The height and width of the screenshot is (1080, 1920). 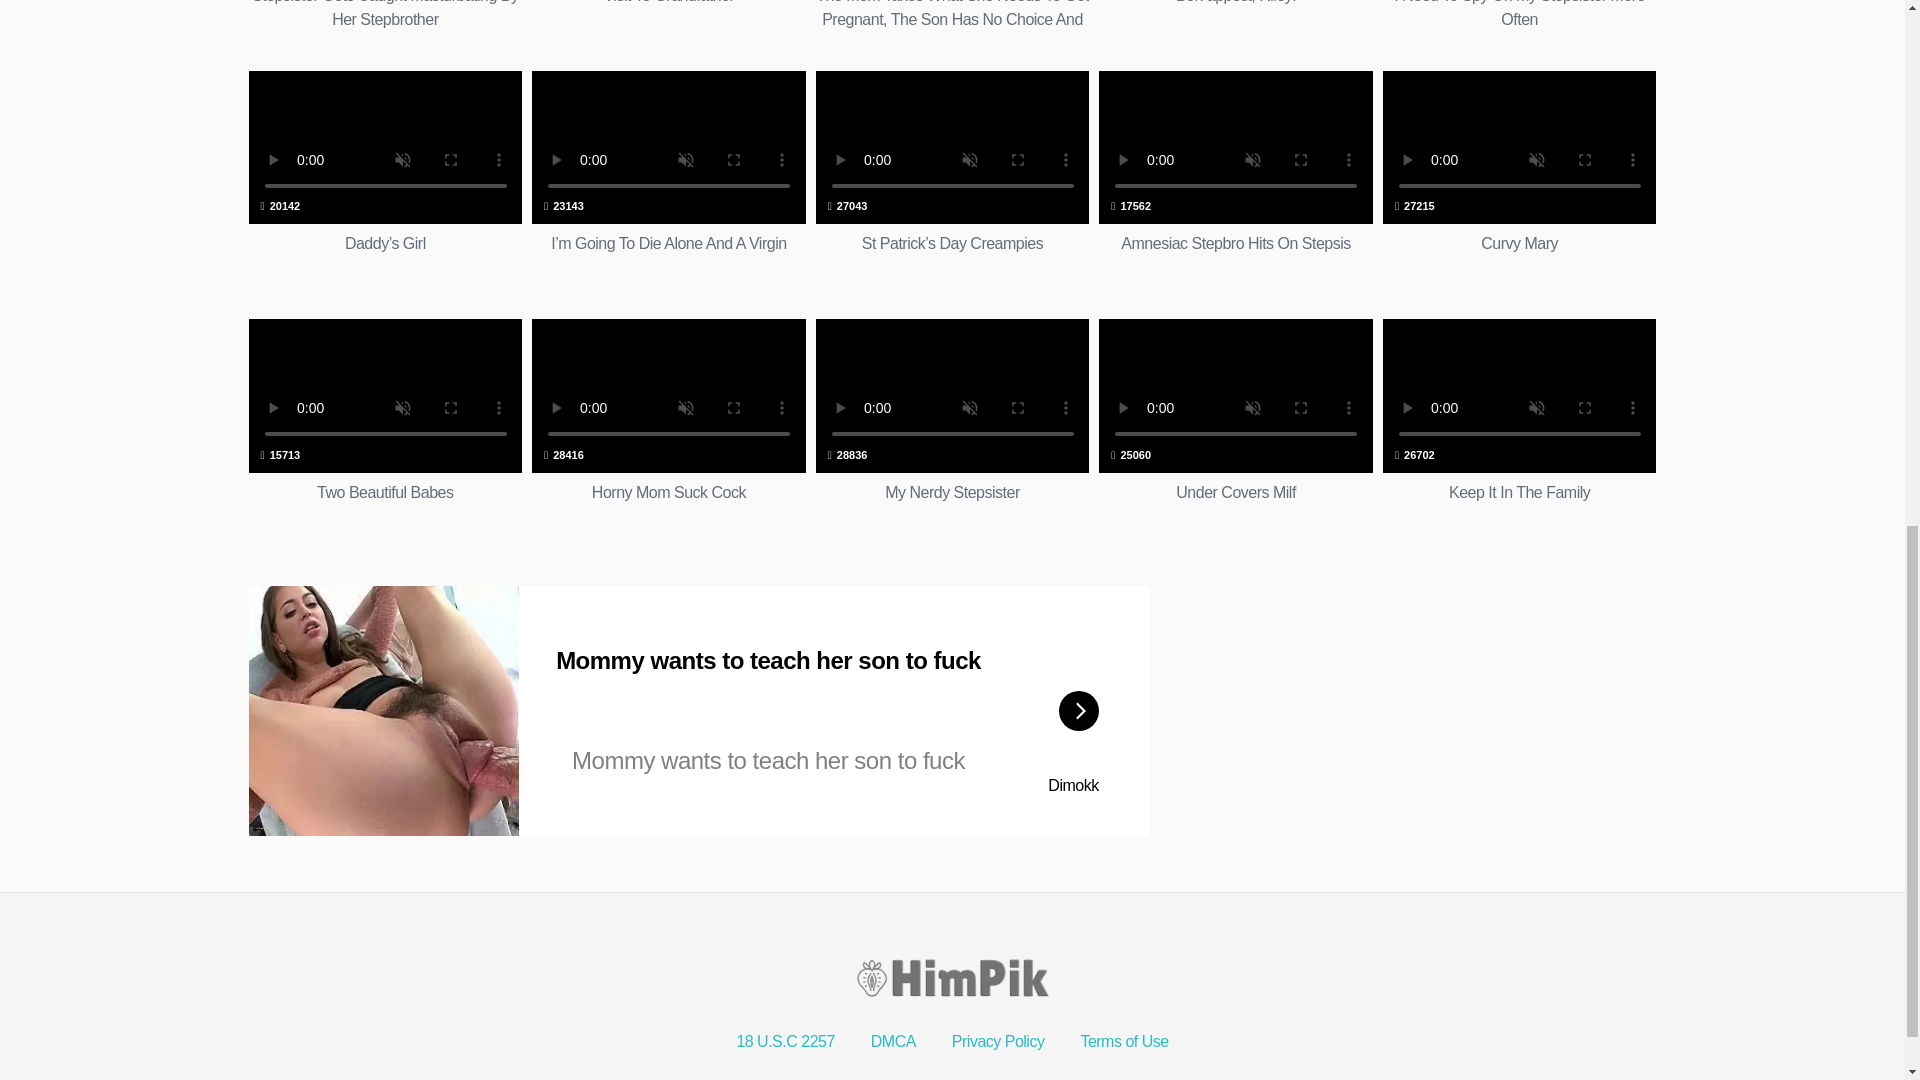 I want to click on Curvy Mary, so click(x=668, y=16).